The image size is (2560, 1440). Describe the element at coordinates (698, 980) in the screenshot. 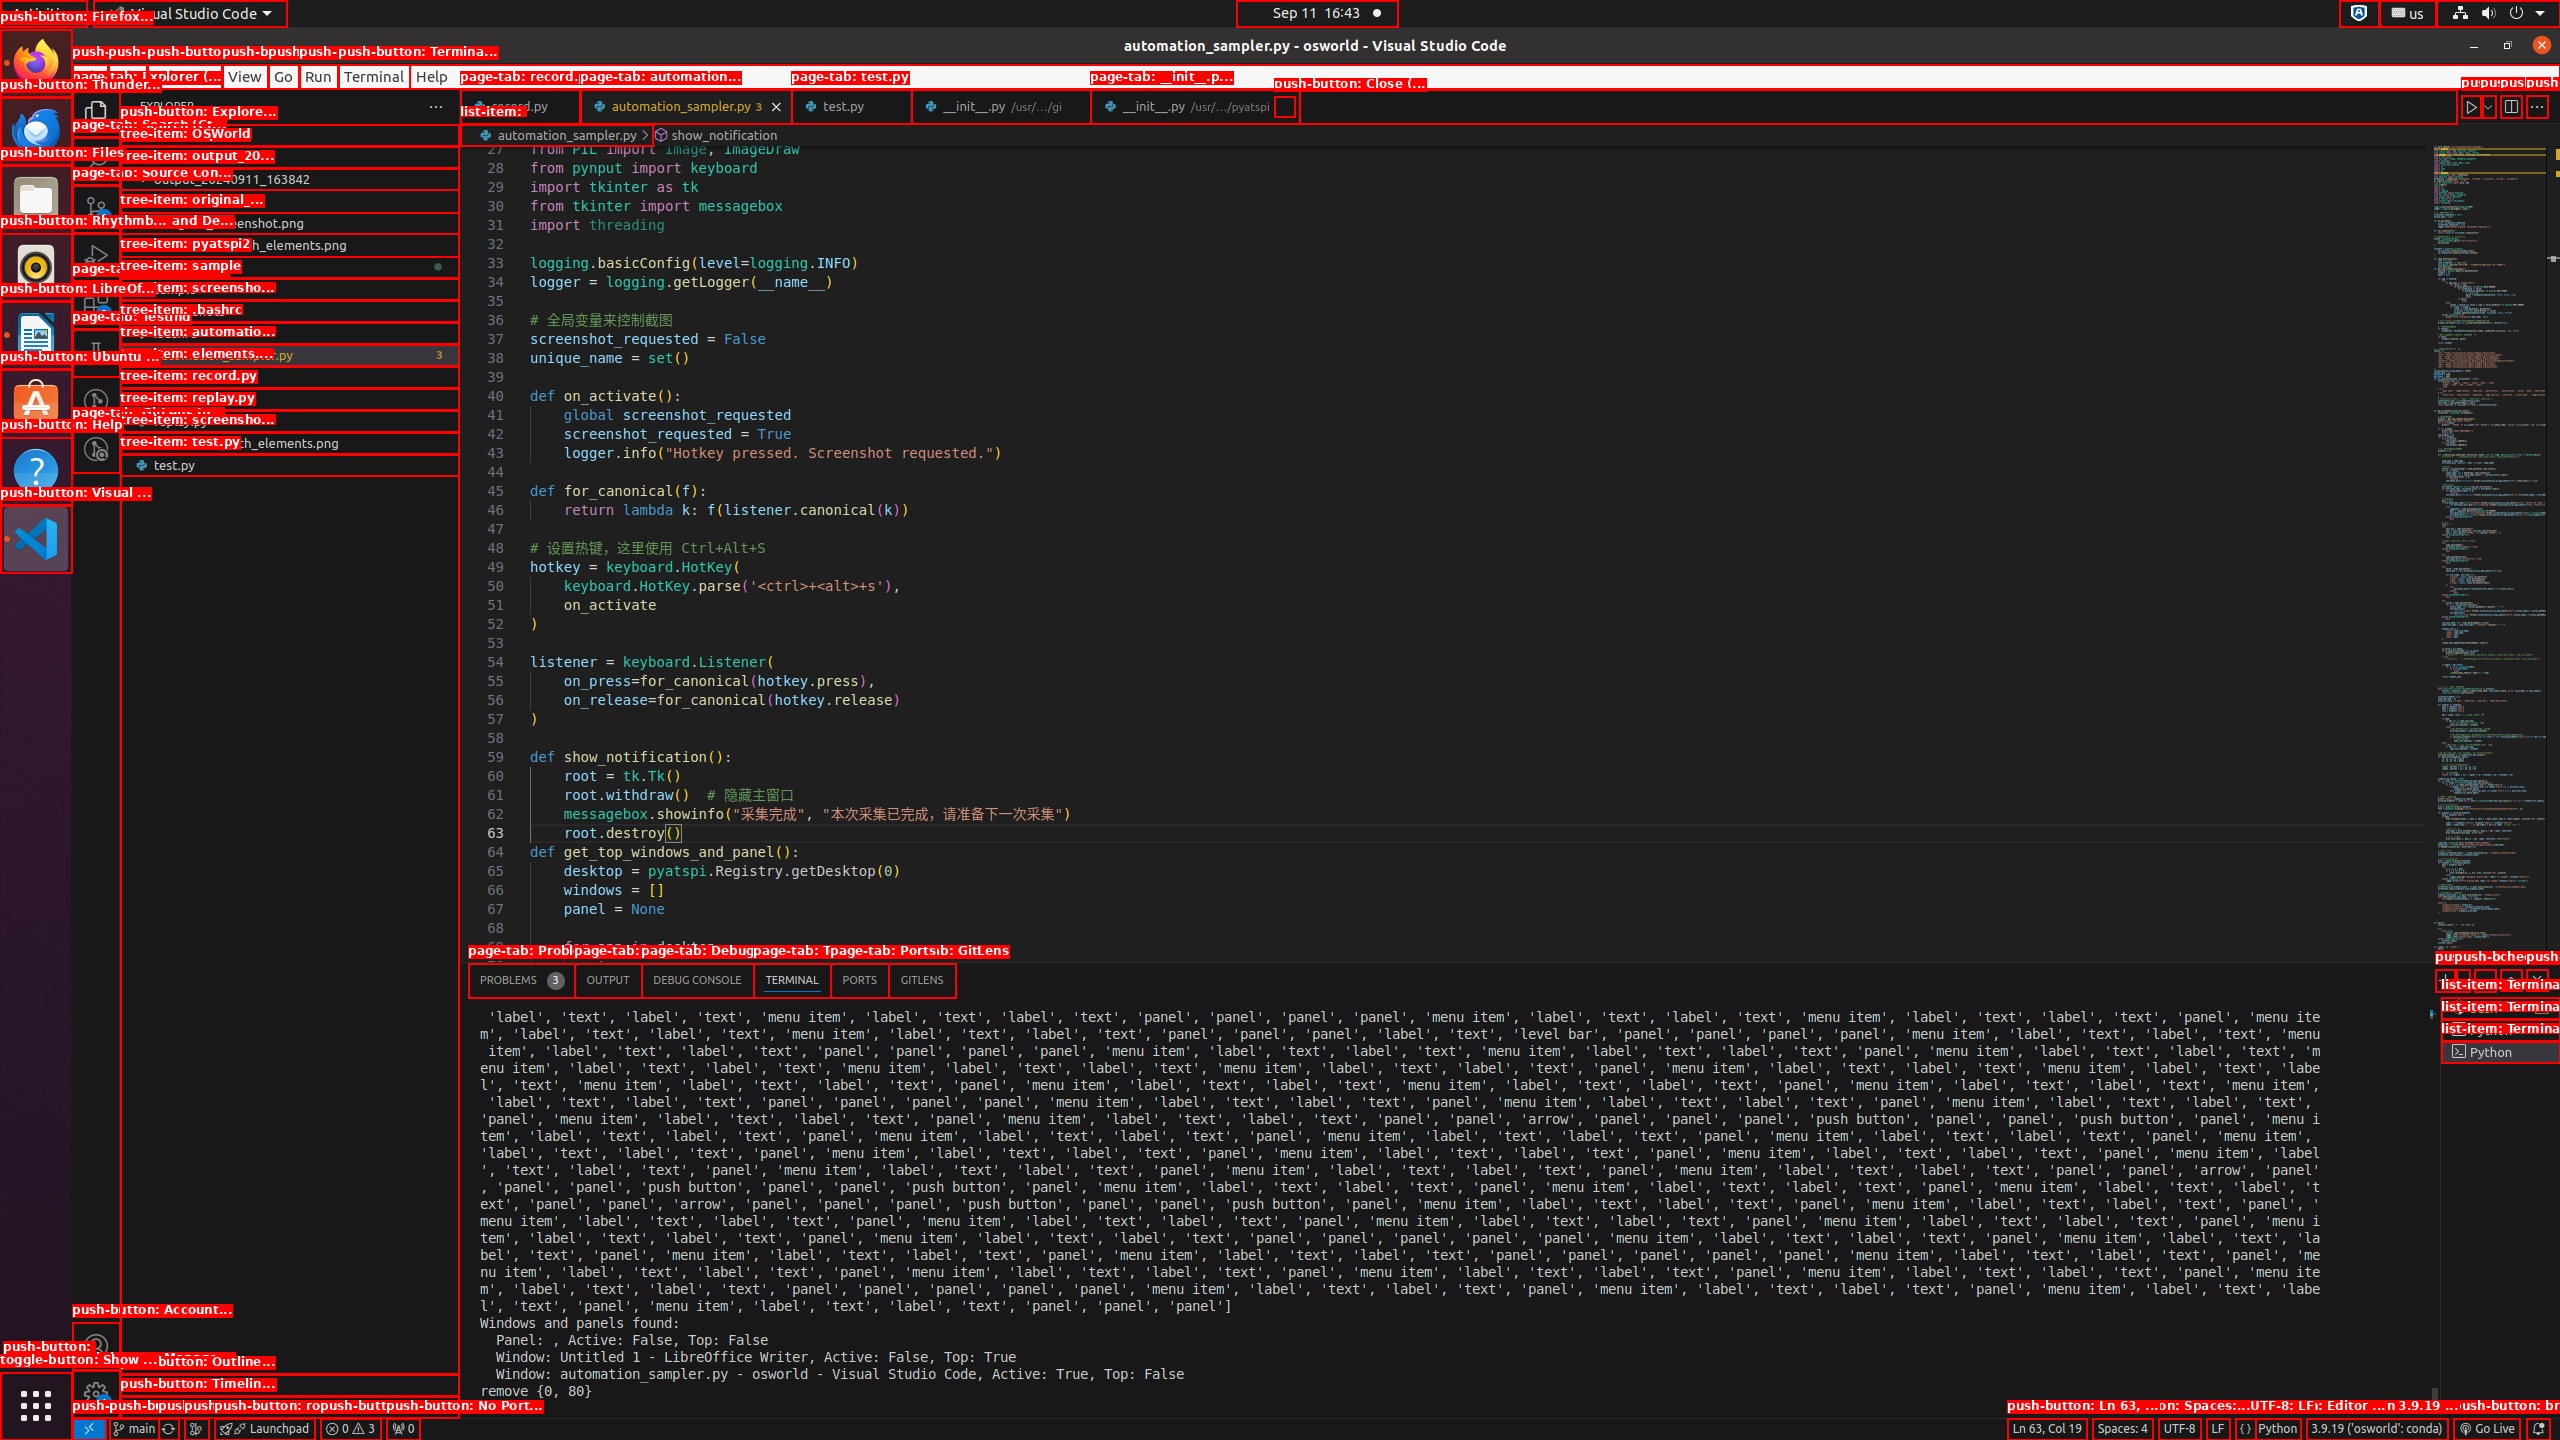

I see `Debug Console (Ctrl+Shift+Y)` at that location.